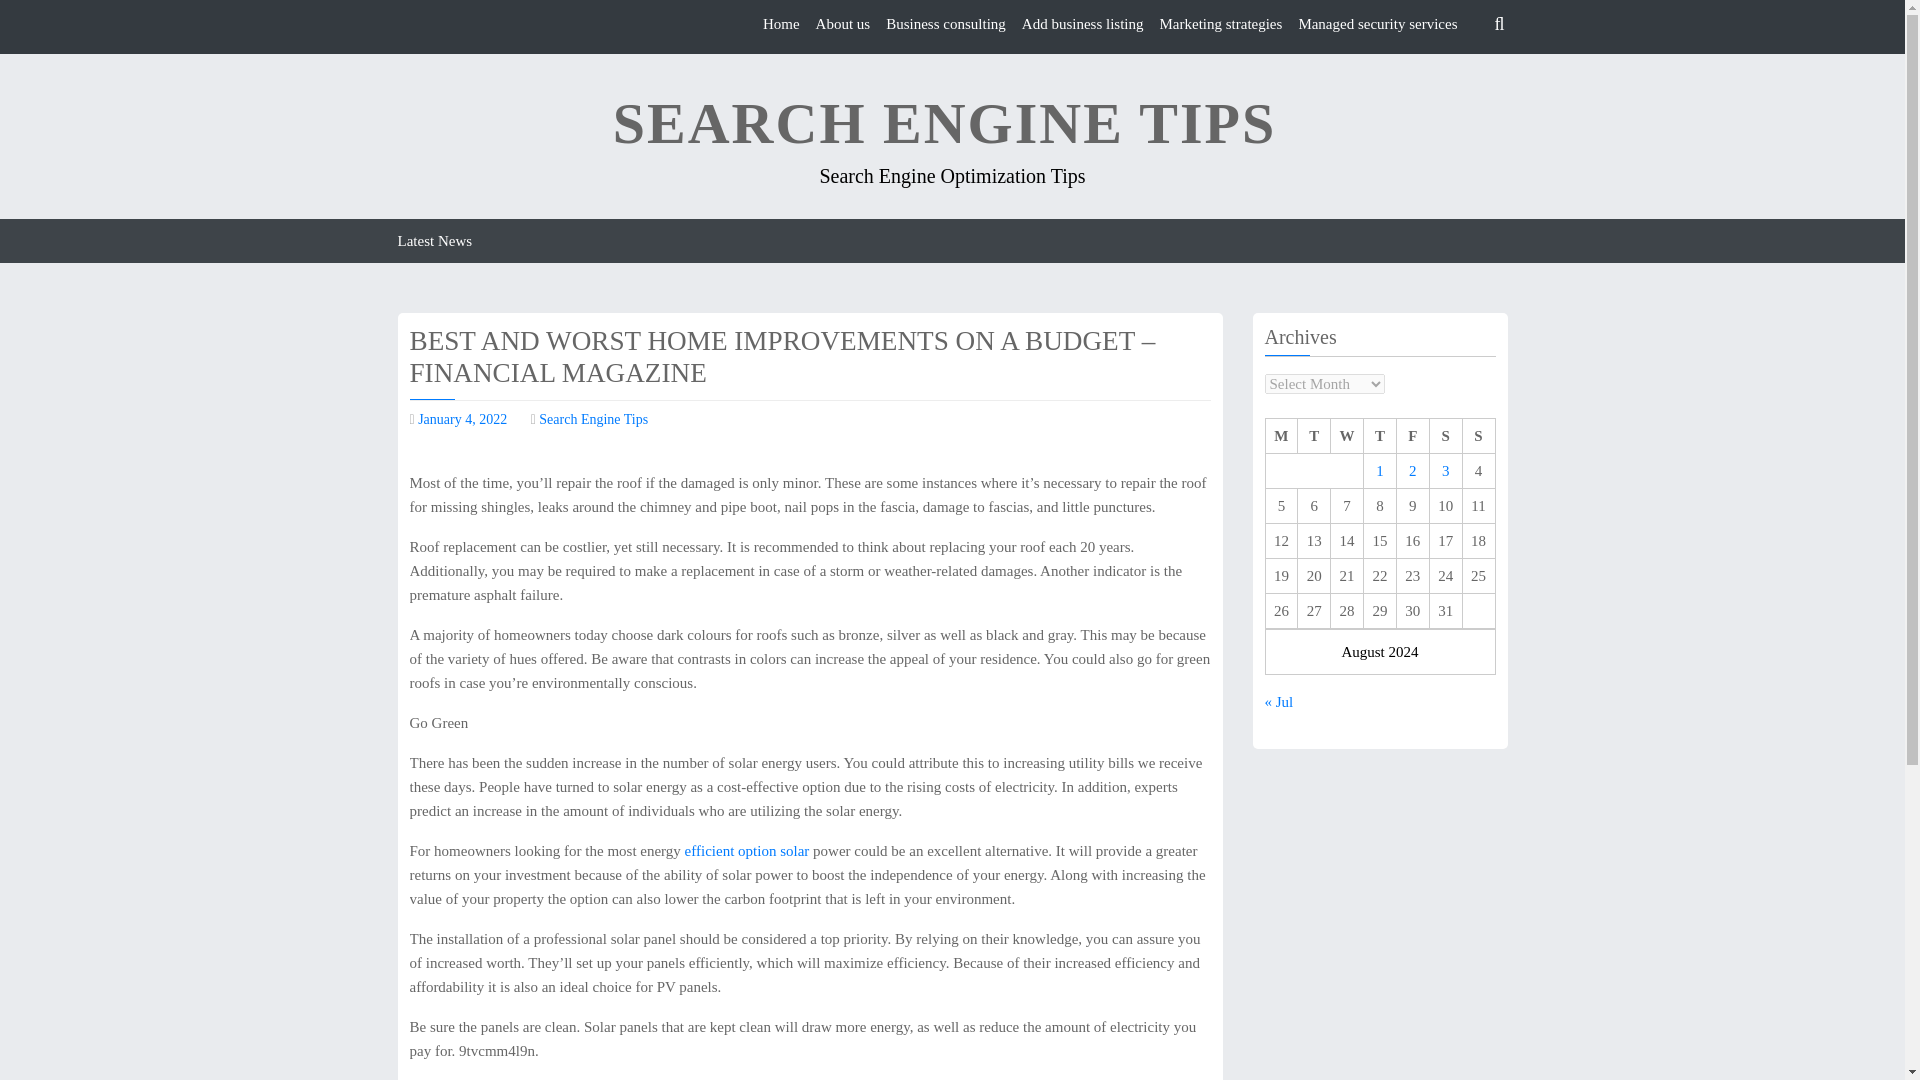 Image resolution: width=1920 pixels, height=1080 pixels. Describe the element at coordinates (1220, 24) in the screenshot. I see `Marketing strategies` at that location.